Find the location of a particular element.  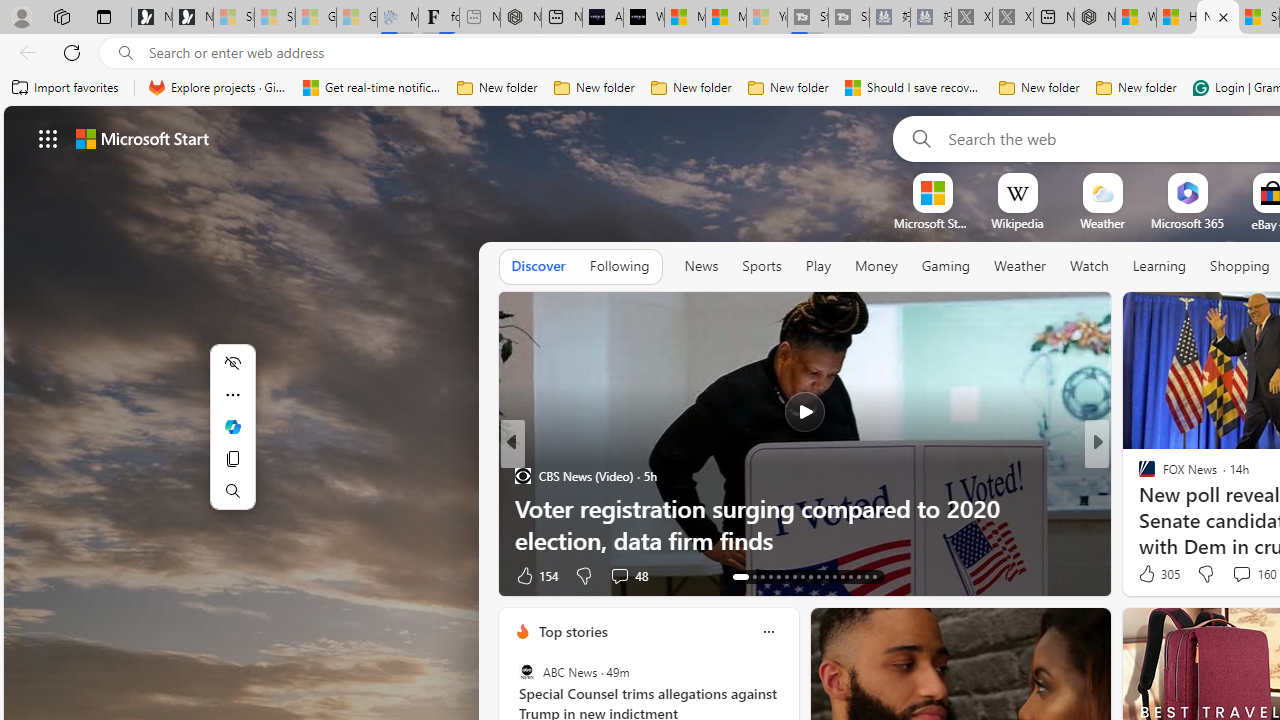

Import favorites is located at coordinates (66, 88).